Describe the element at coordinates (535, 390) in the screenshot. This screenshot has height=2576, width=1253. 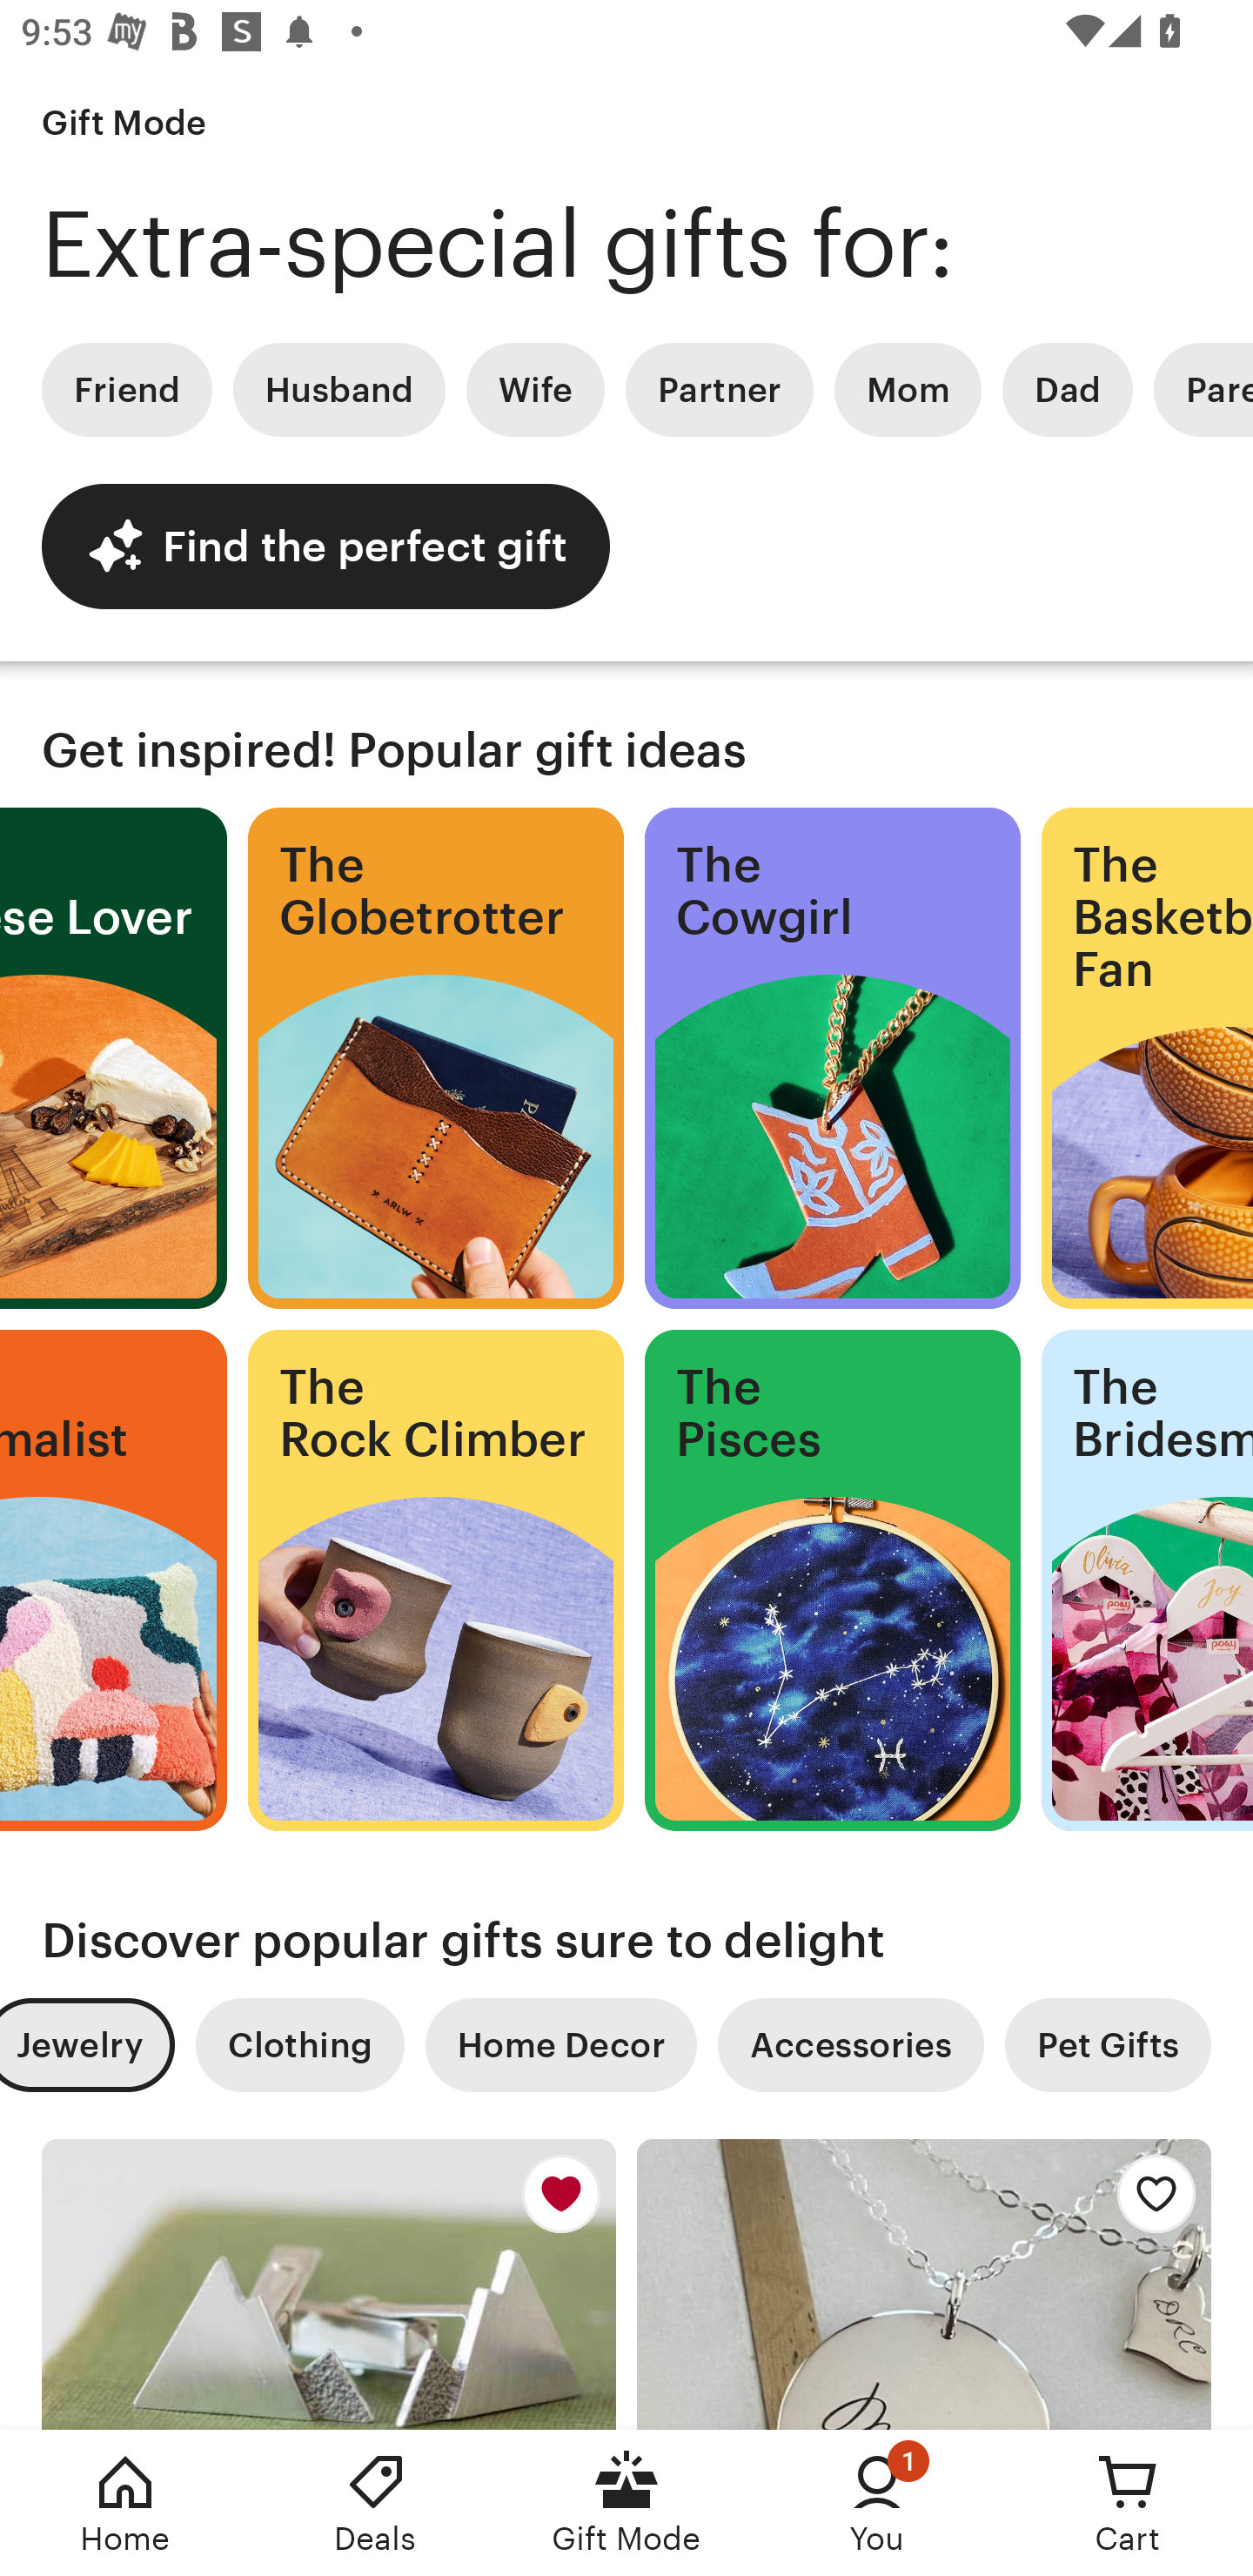
I see `Wife` at that location.